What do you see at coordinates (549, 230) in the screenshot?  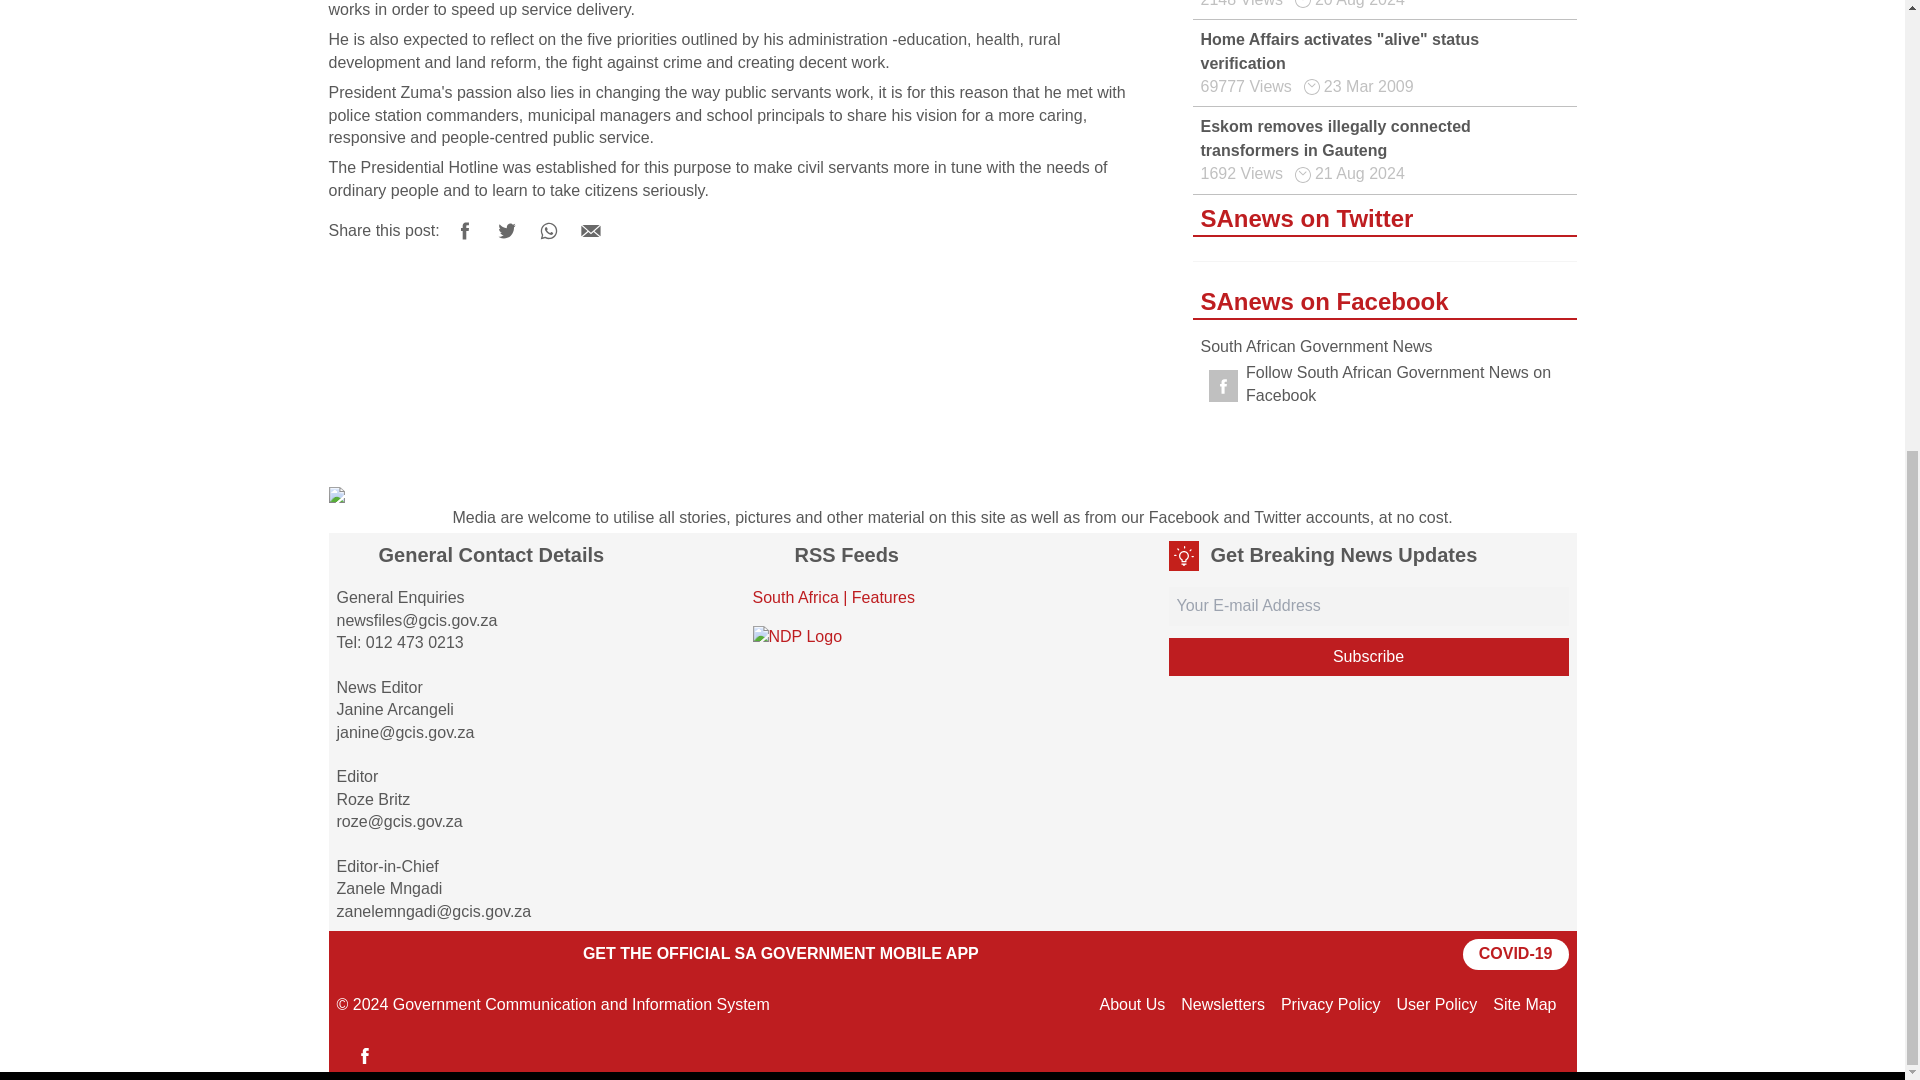 I see `Share on WhatsApp` at bounding box center [549, 230].